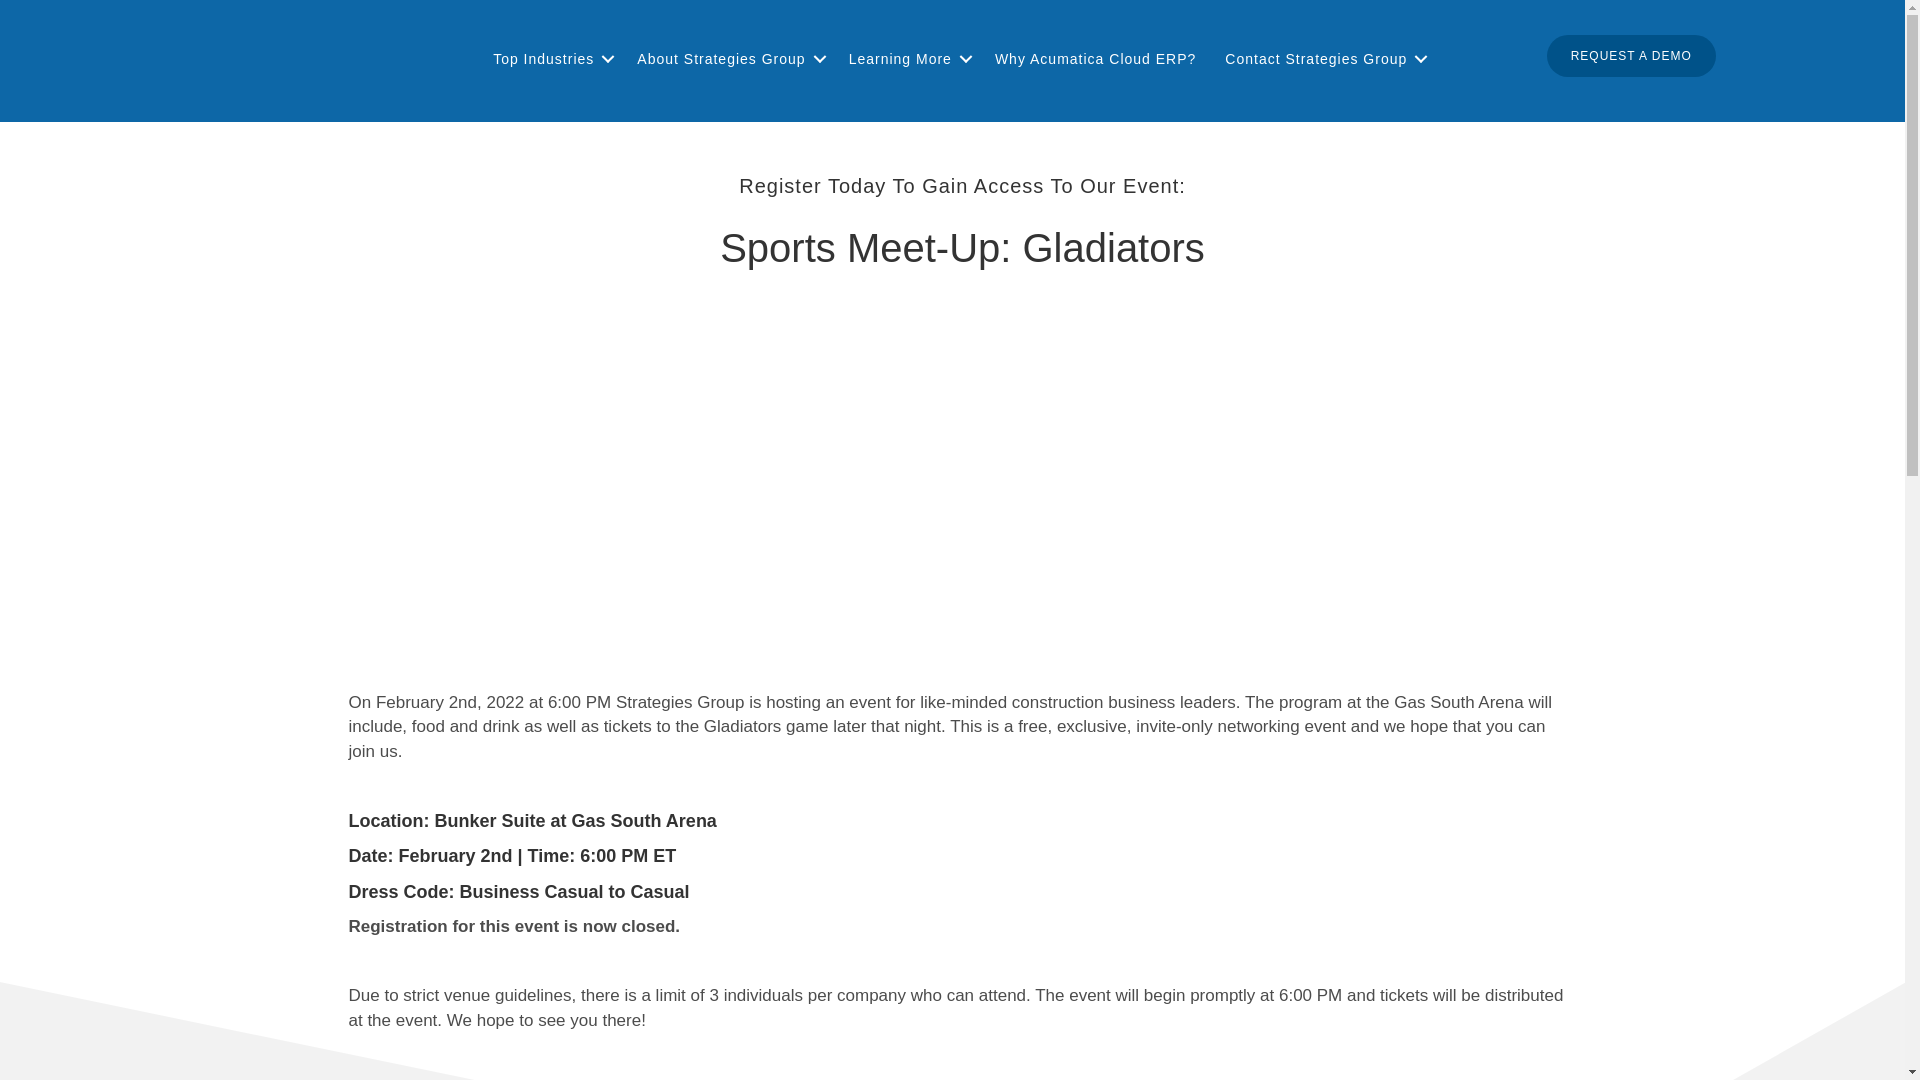 Image resolution: width=1920 pixels, height=1080 pixels. Describe the element at coordinates (907, 58) in the screenshot. I see `Learning More` at that location.